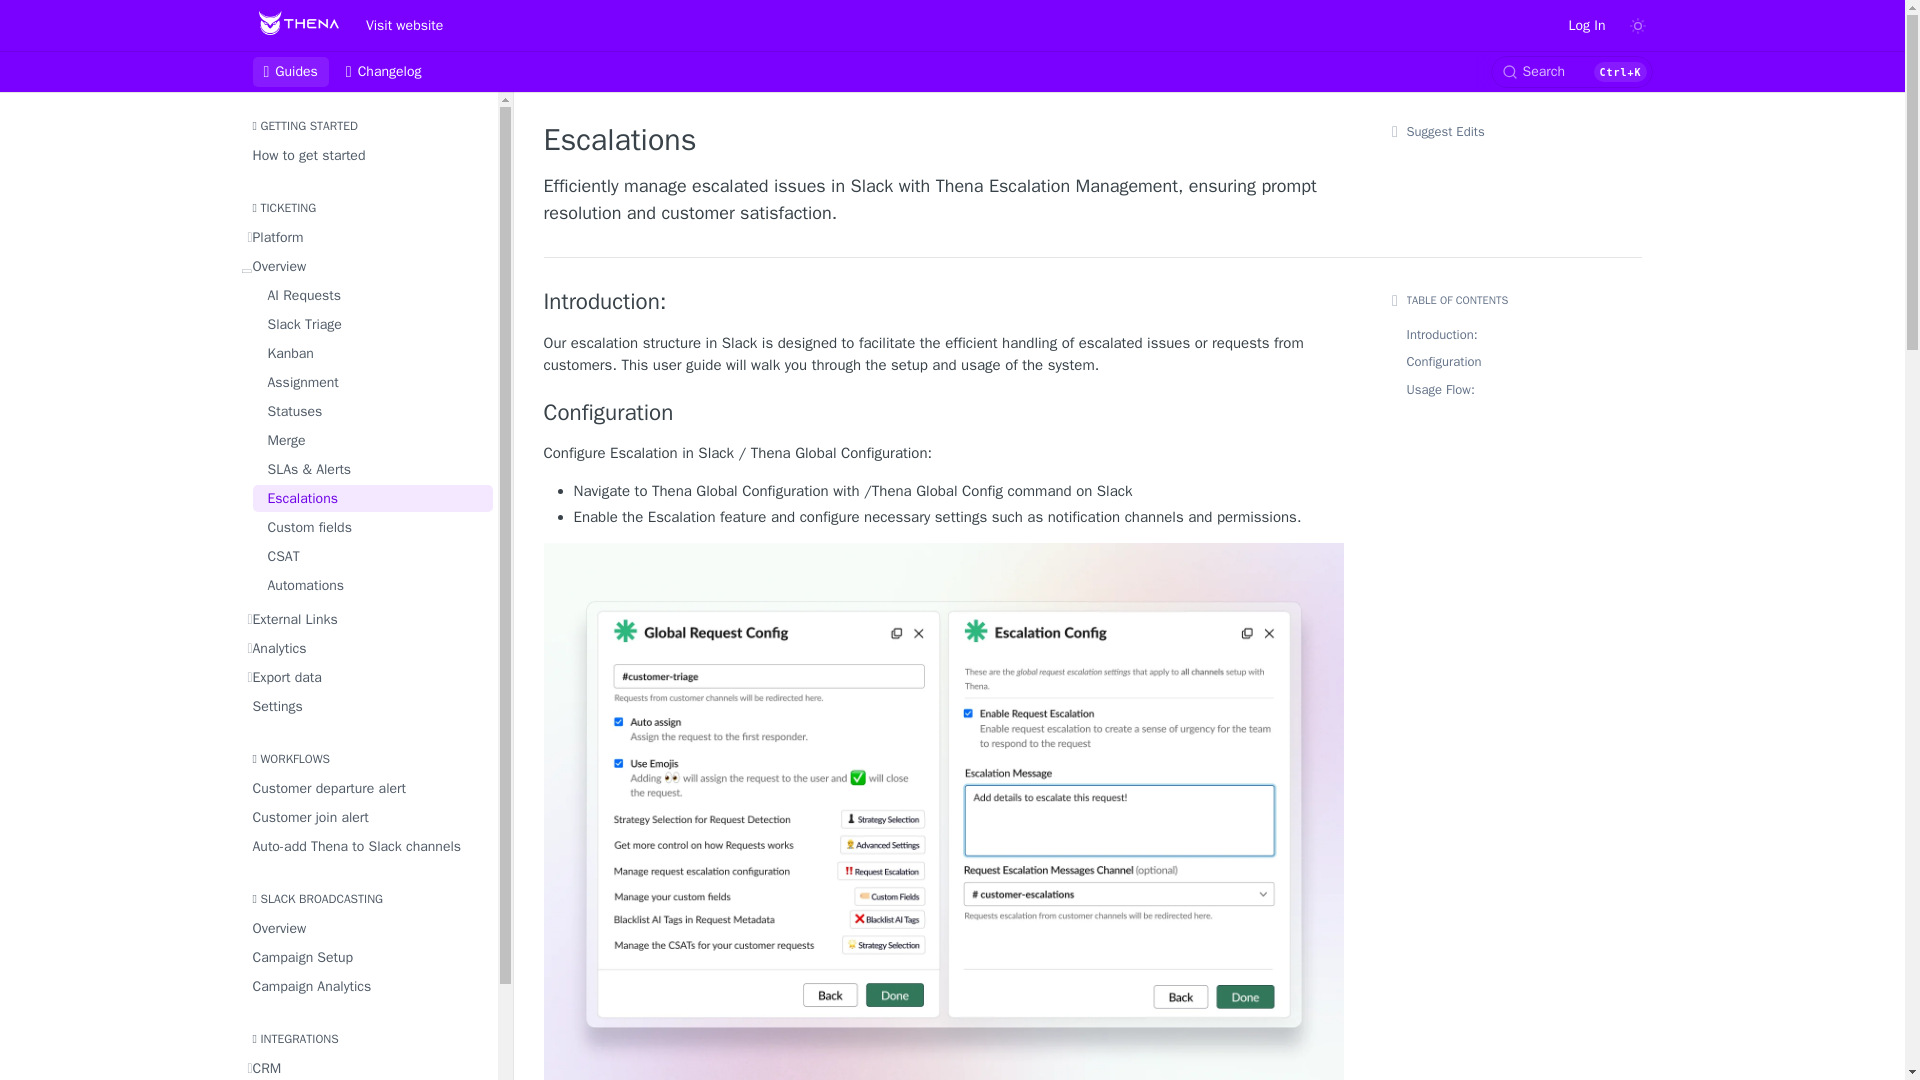  What do you see at coordinates (366, 648) in the screenshot?
I see `Analytics` at bounding box center [366, 648].